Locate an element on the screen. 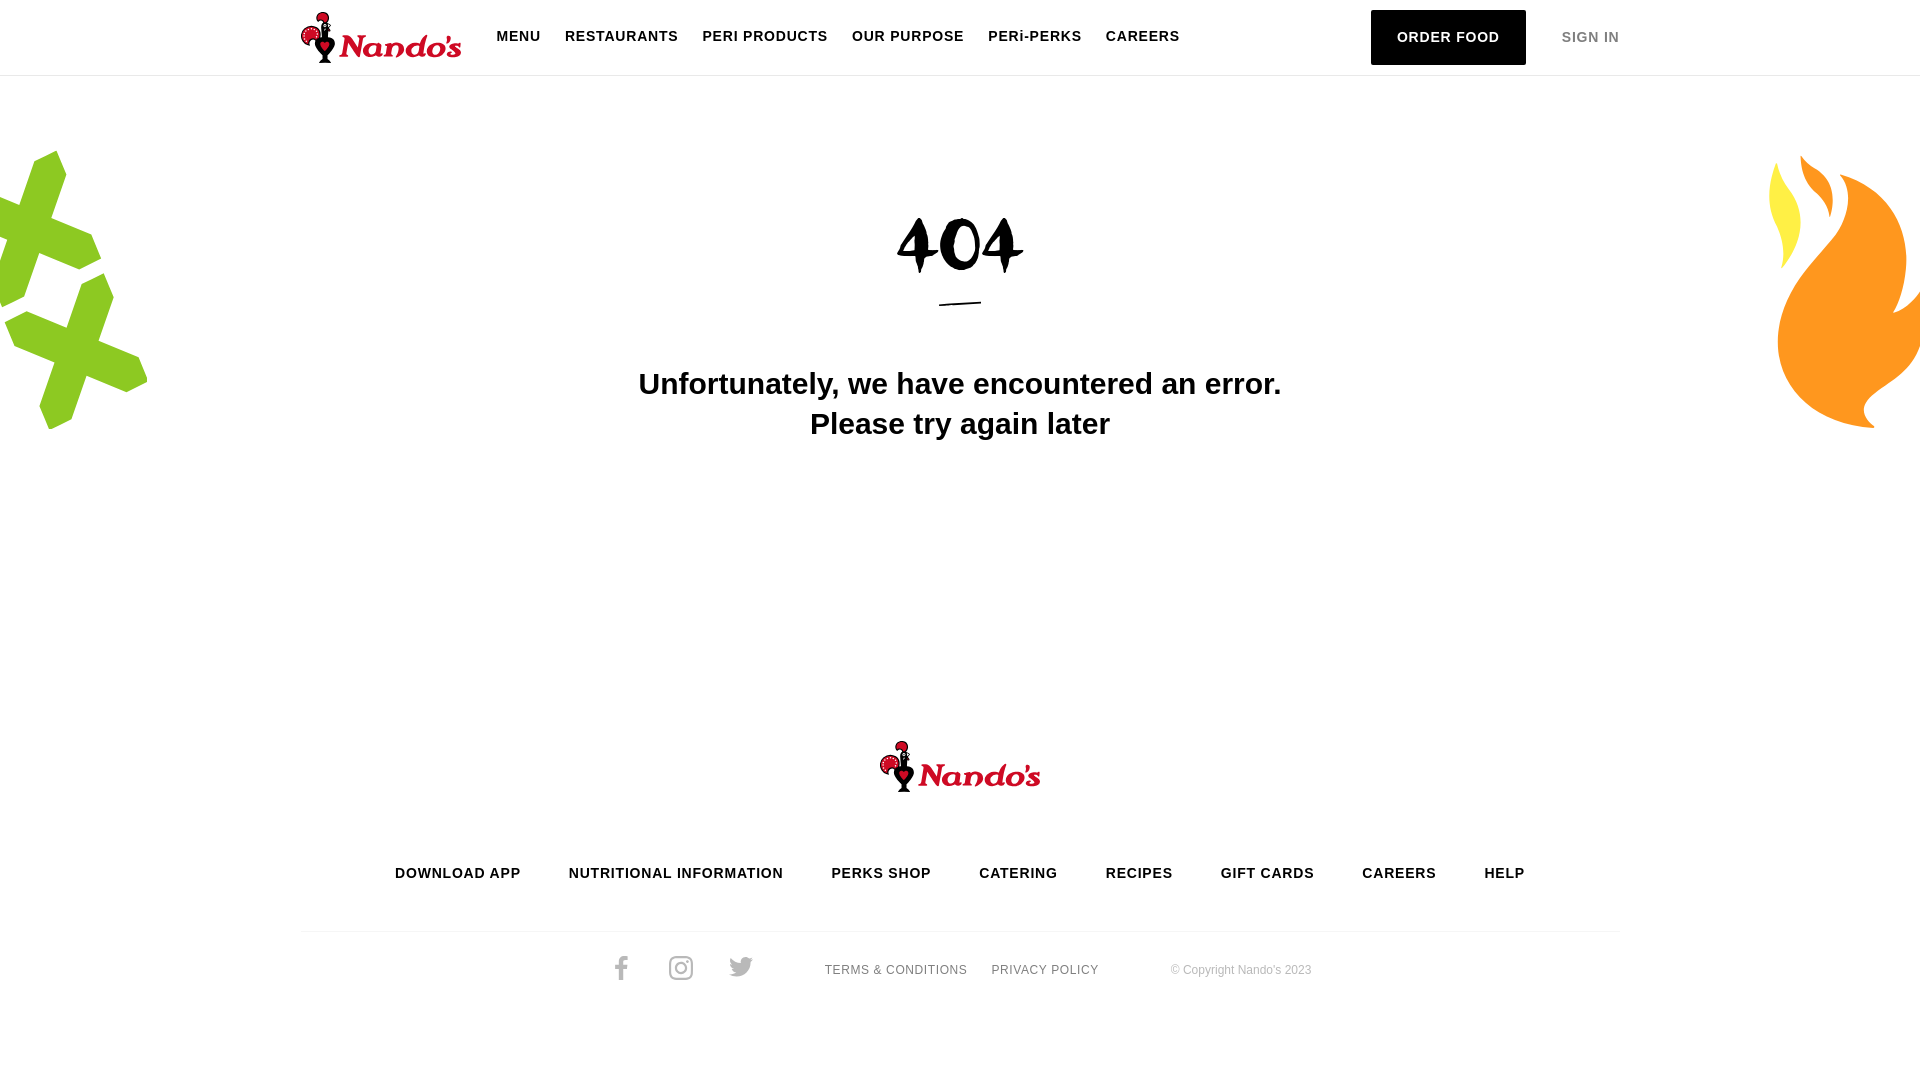  Twitter is located at coordinates (741, 971).